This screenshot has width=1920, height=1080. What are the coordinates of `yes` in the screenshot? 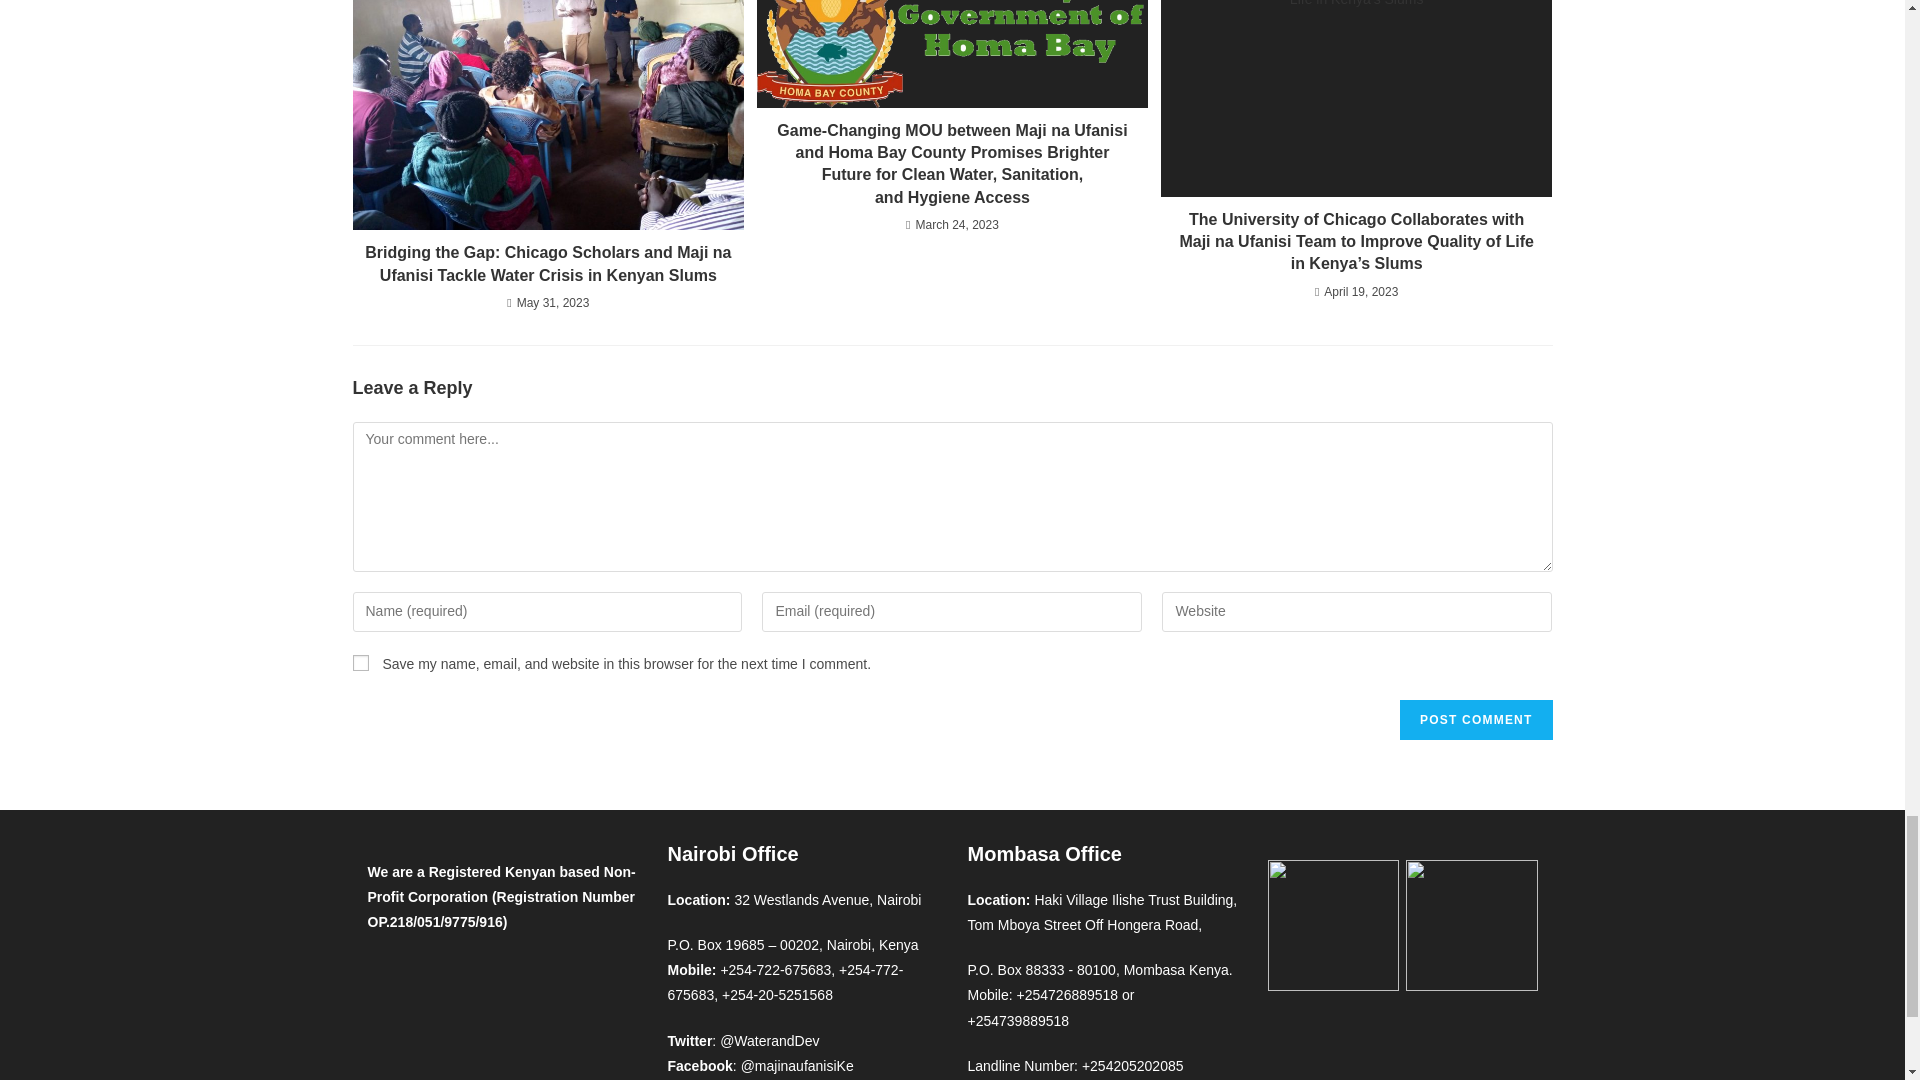 It's located at (360, 662).